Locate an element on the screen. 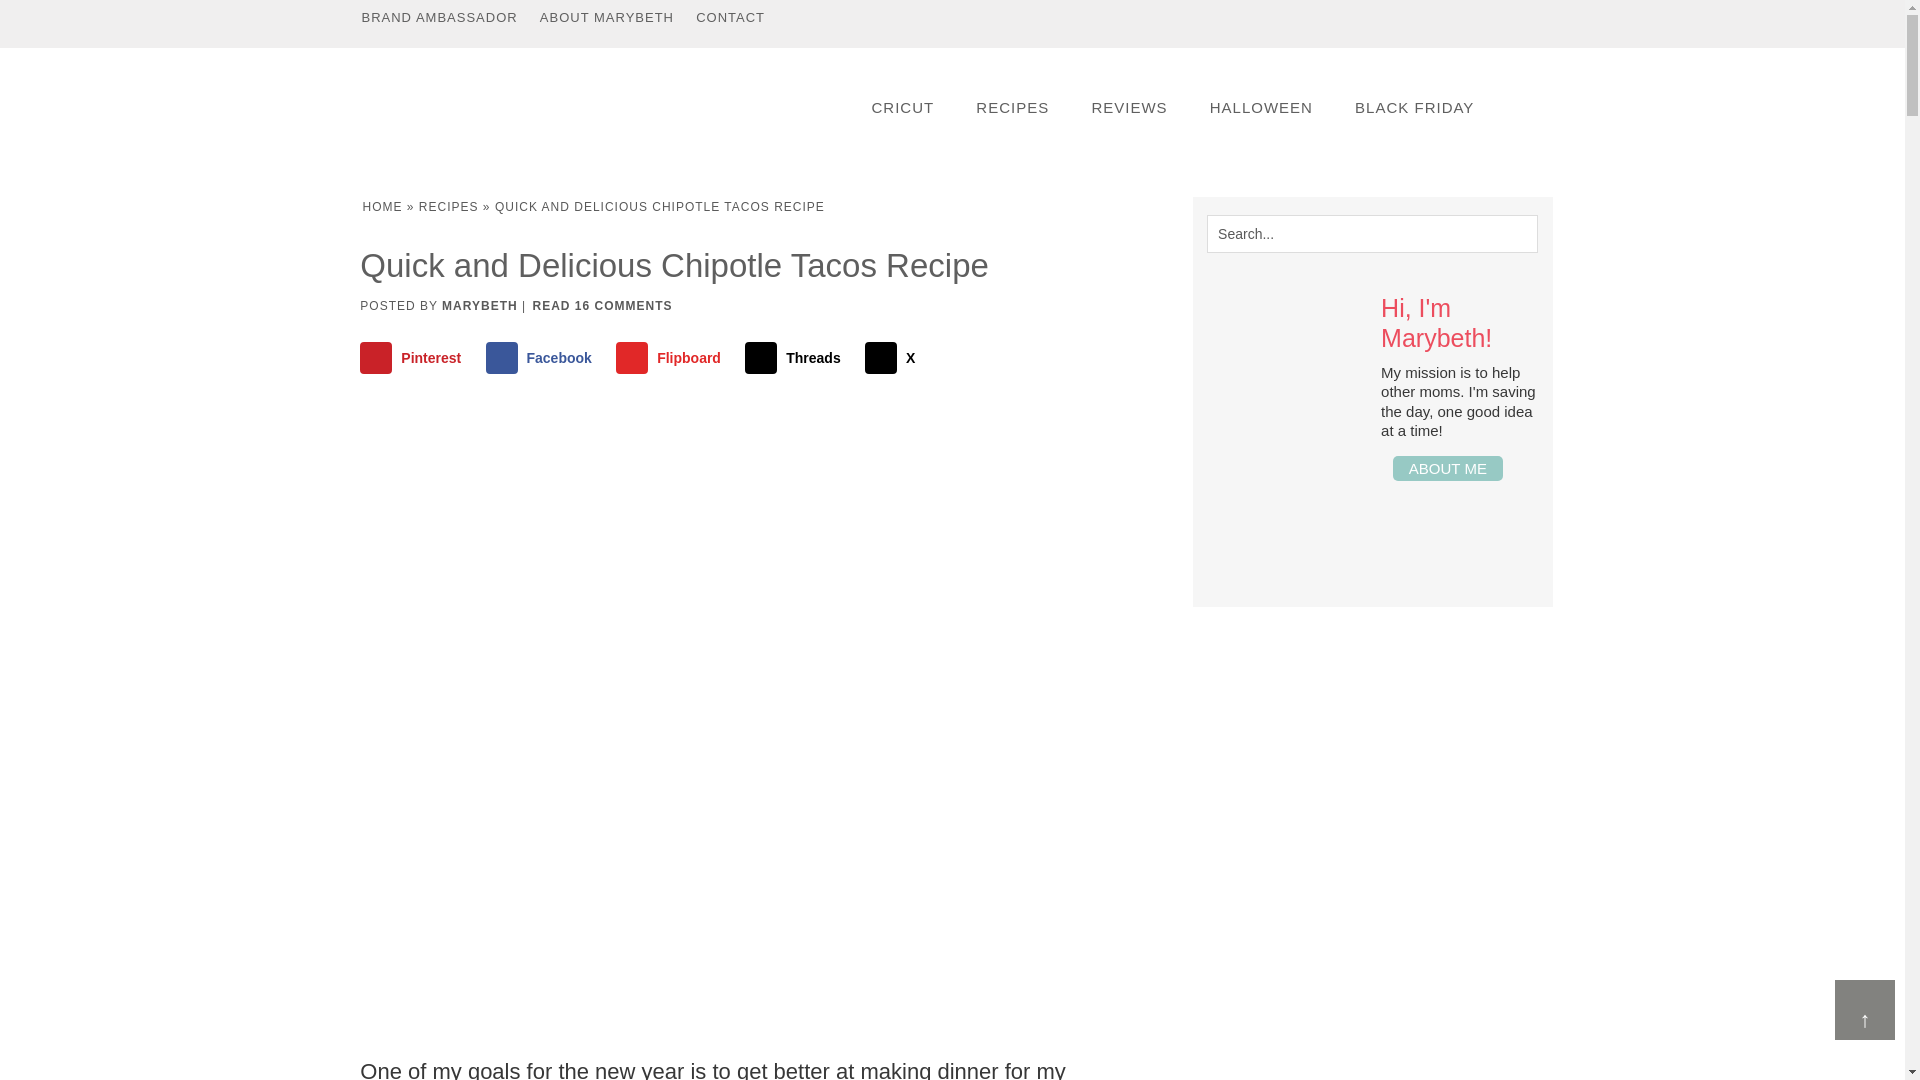 Image resolution: width=1920 pixels, height=1080 pixels. MARYBETH is located at coordinates (480, 306).